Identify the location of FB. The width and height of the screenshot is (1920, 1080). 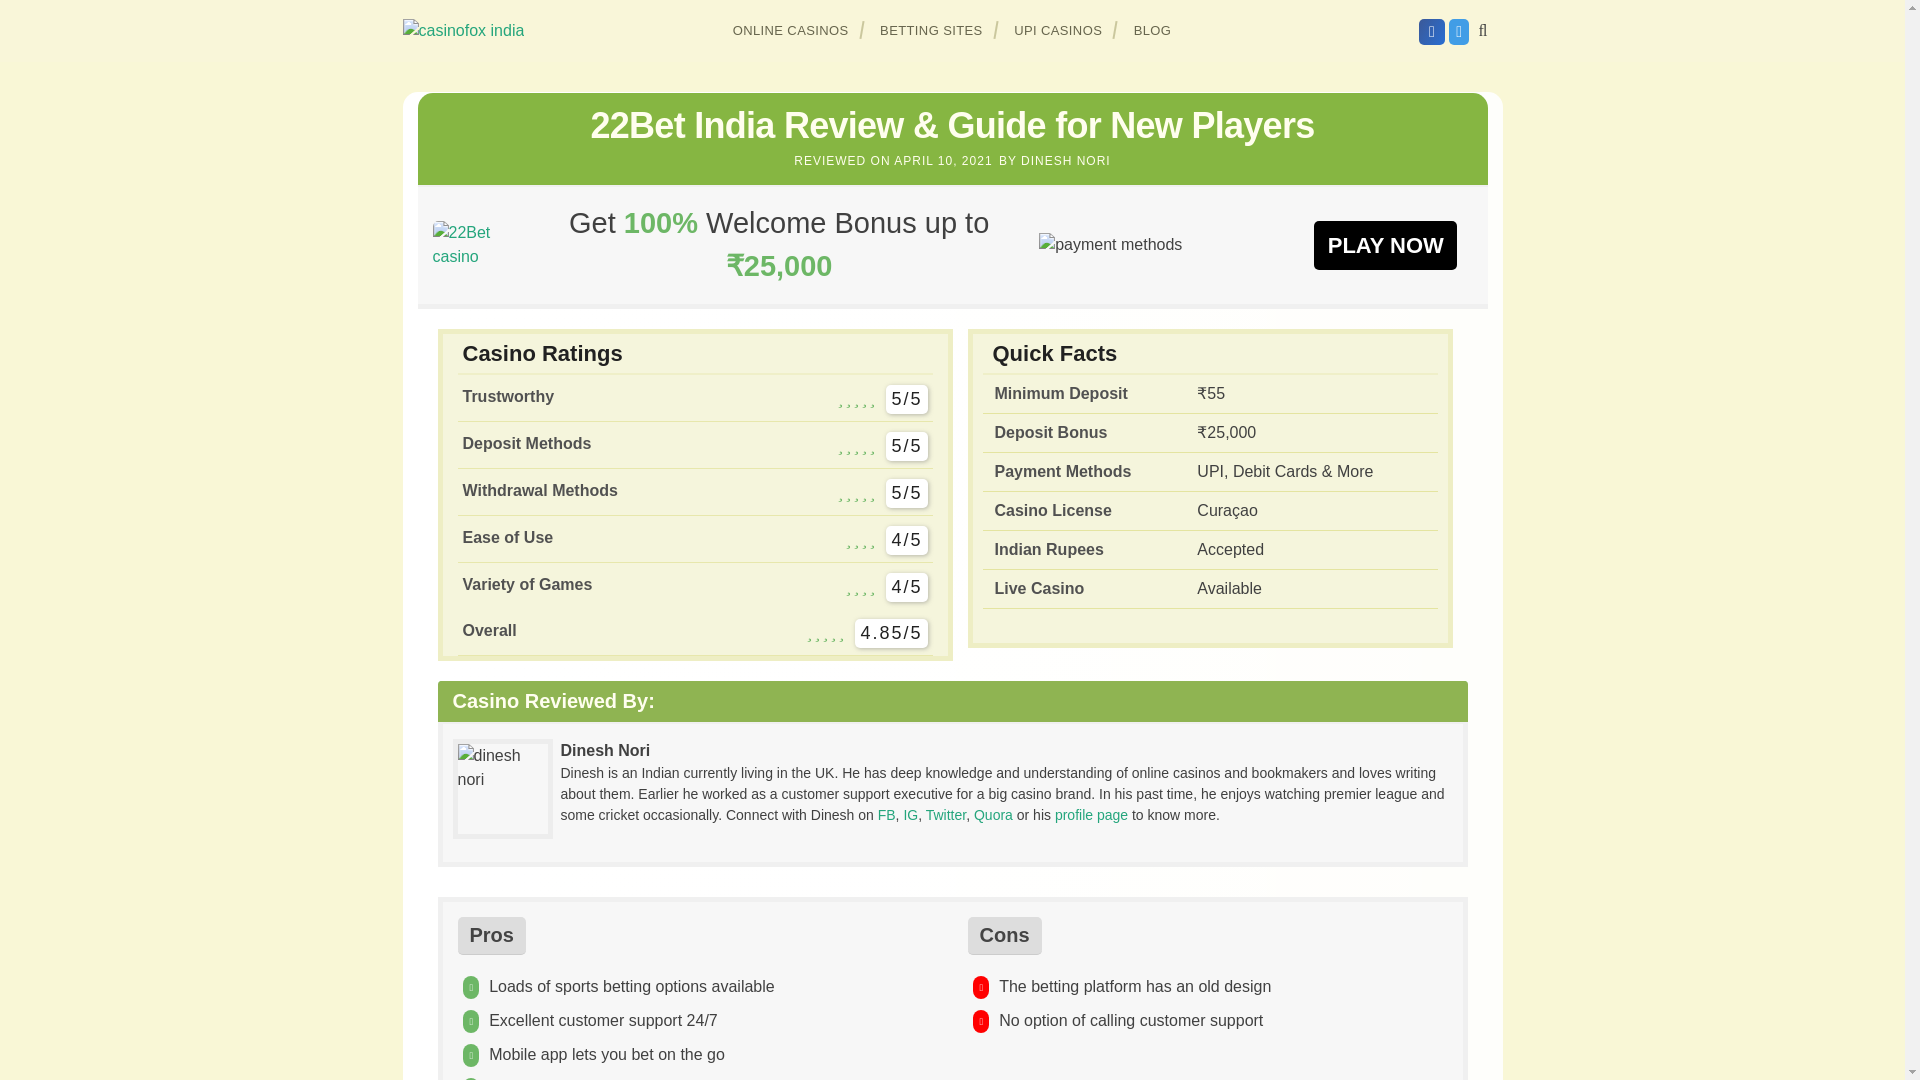
(886, 814).